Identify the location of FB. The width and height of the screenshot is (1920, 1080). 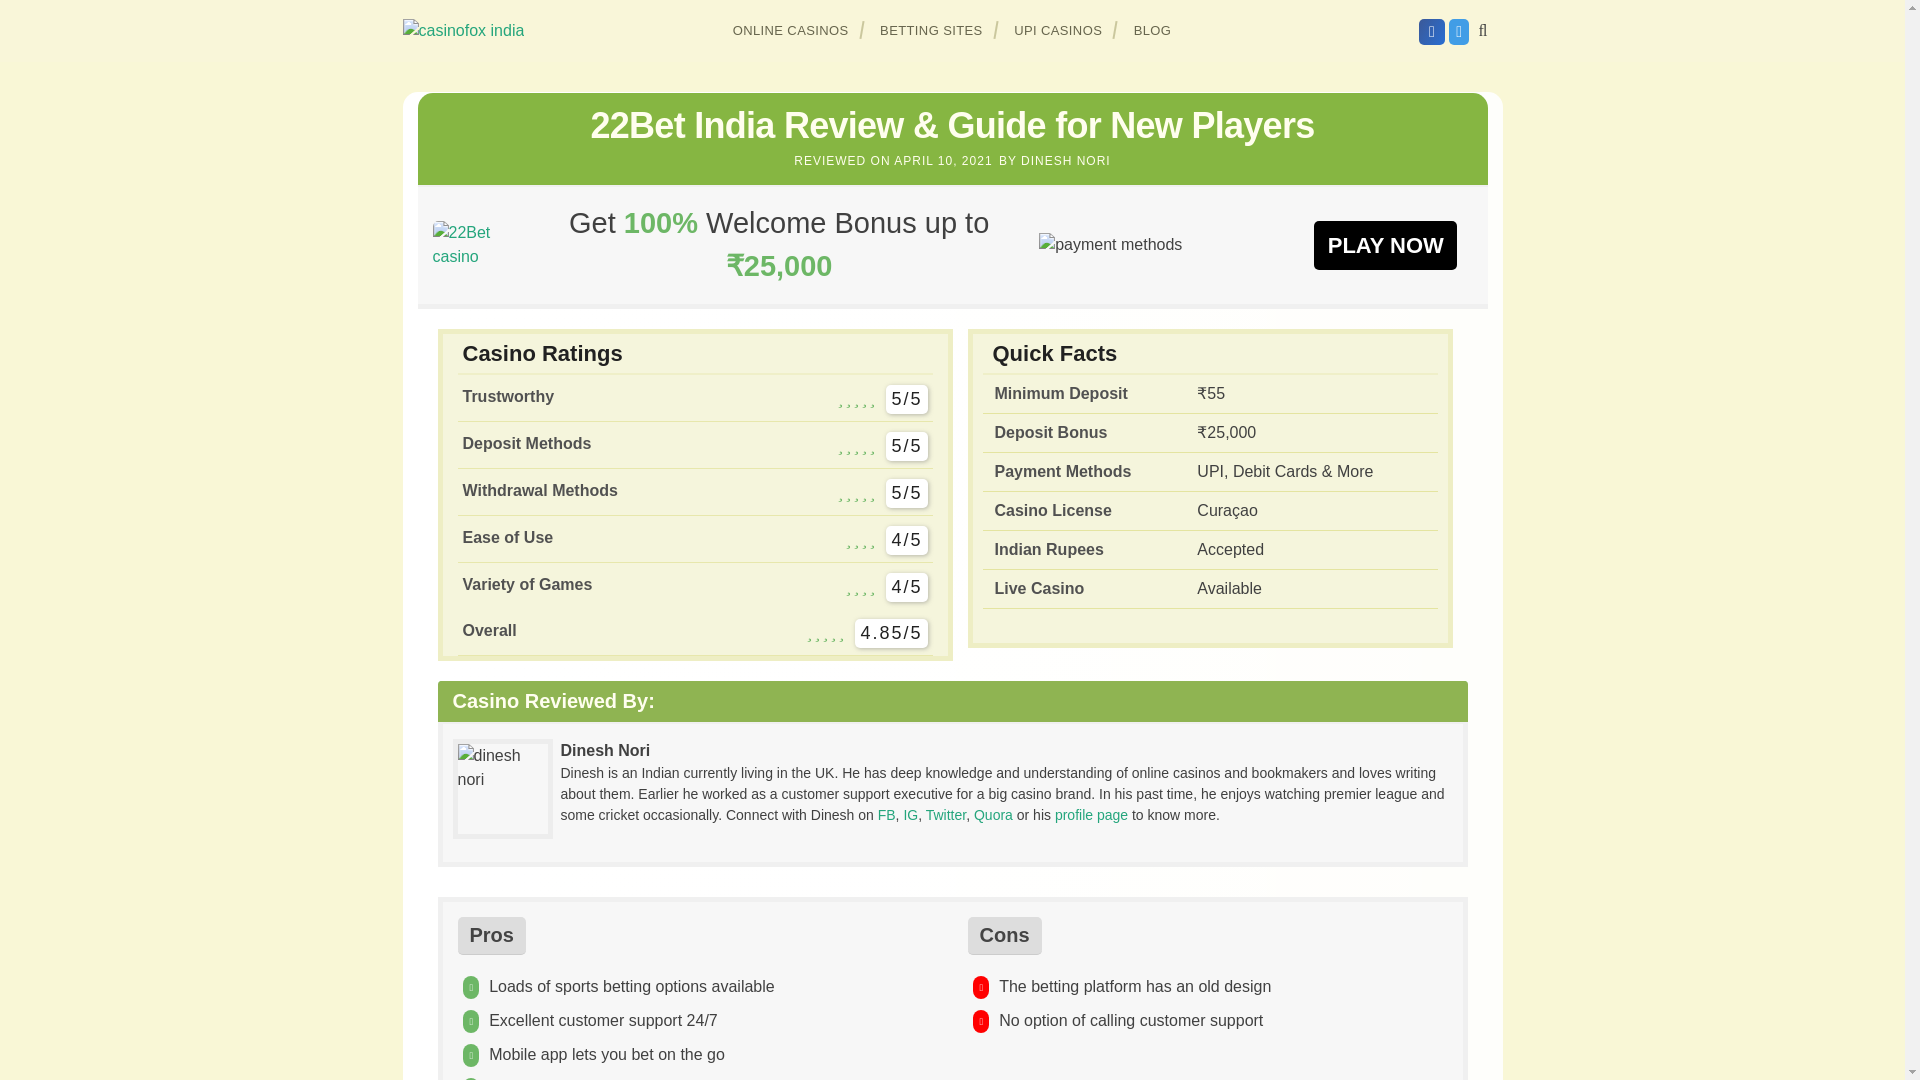
(886, 814).